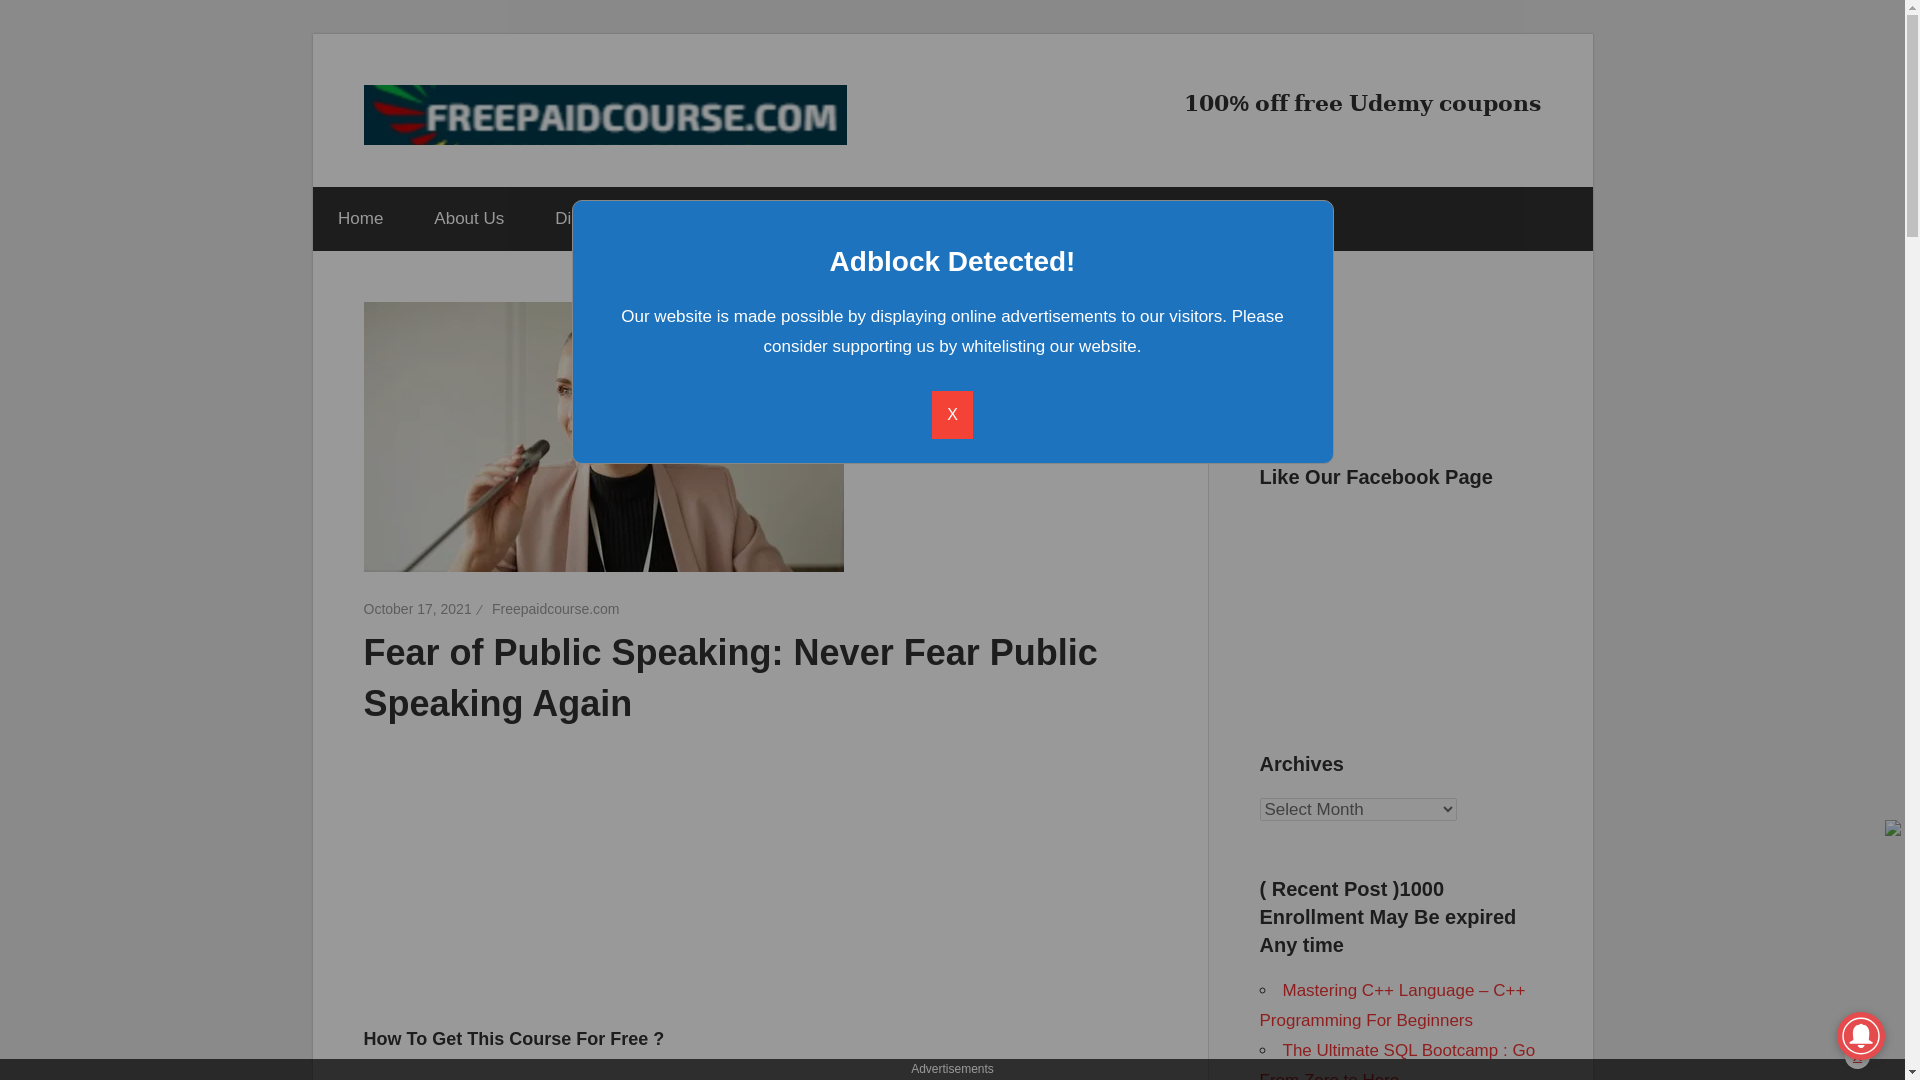 This screenshot has height=1080, width=1920. What do you see at coordinates (738, 218) in the screenshot?
I see `Privacy Policy` at bounding box center [738, 218].